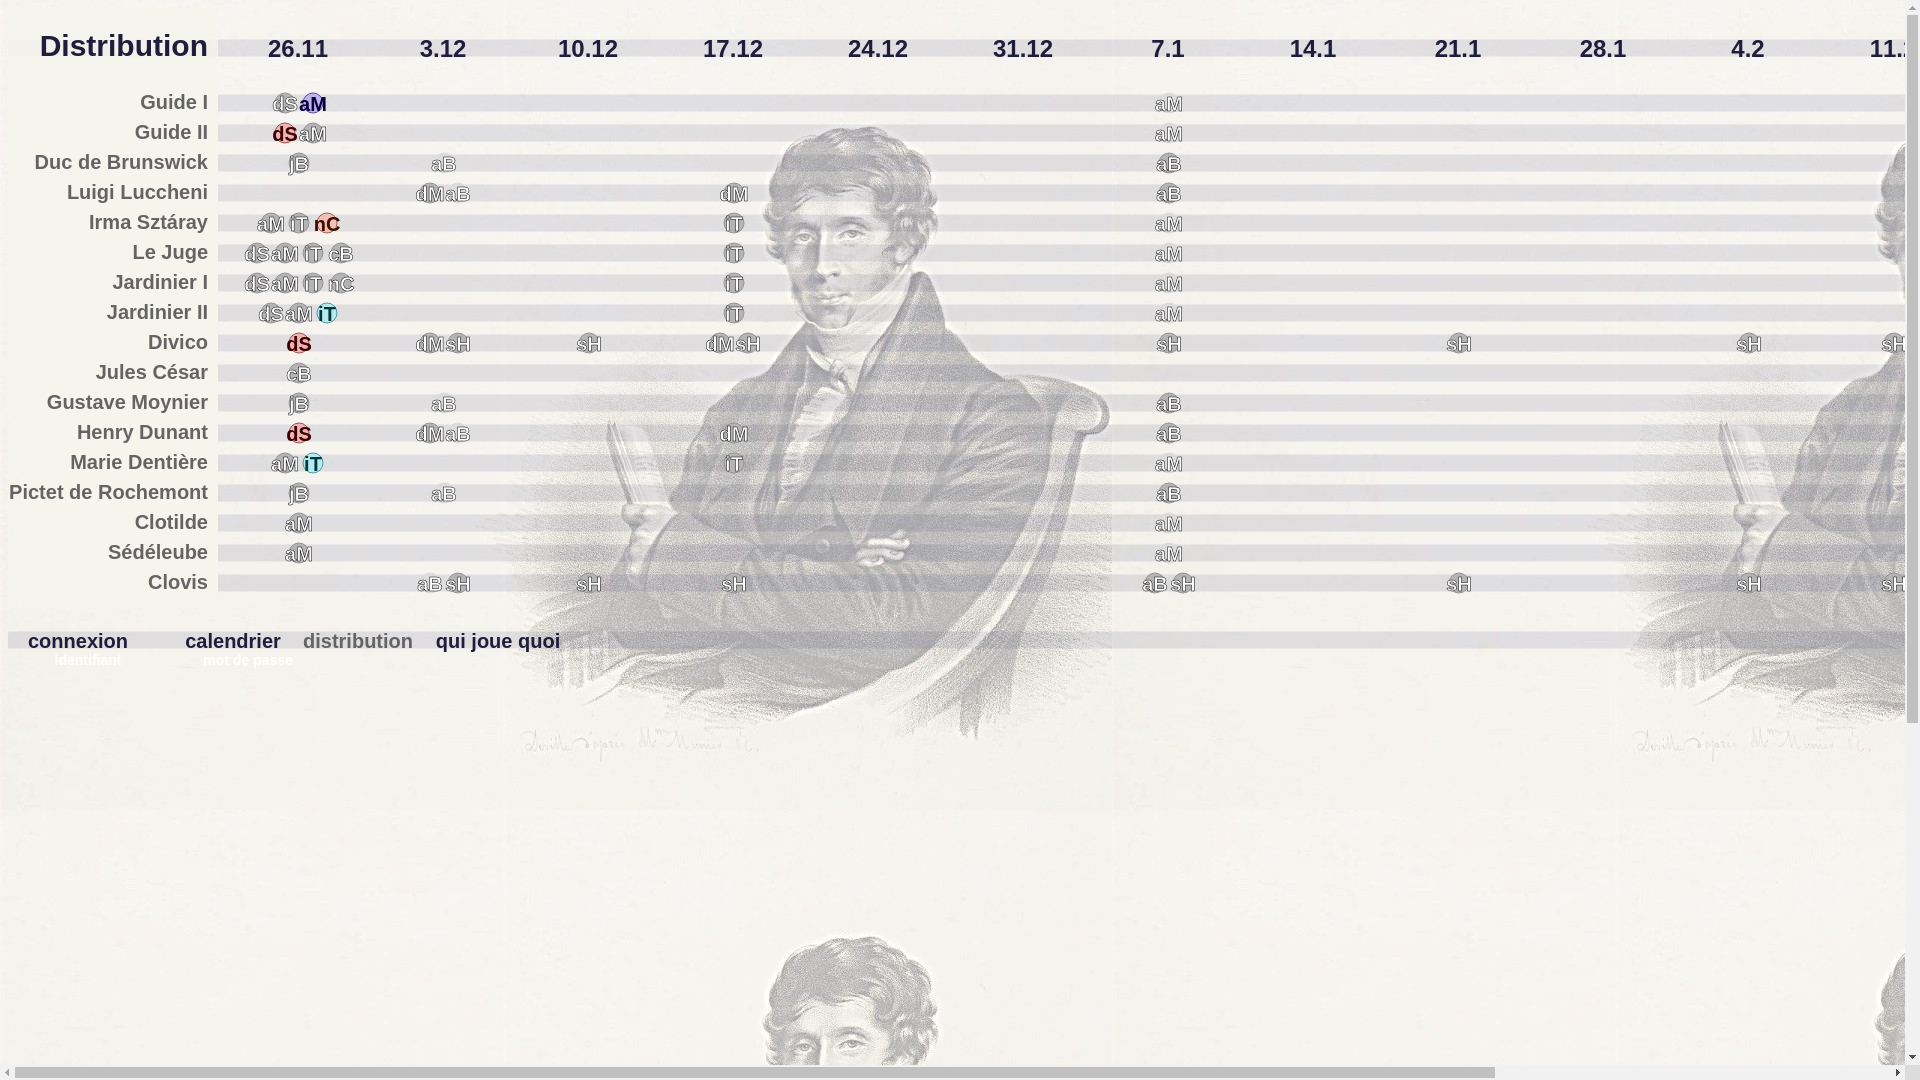  What do you see at coordinates (668, 744) in the screenshot?
I see `mD` at bounding box center [668, 744].